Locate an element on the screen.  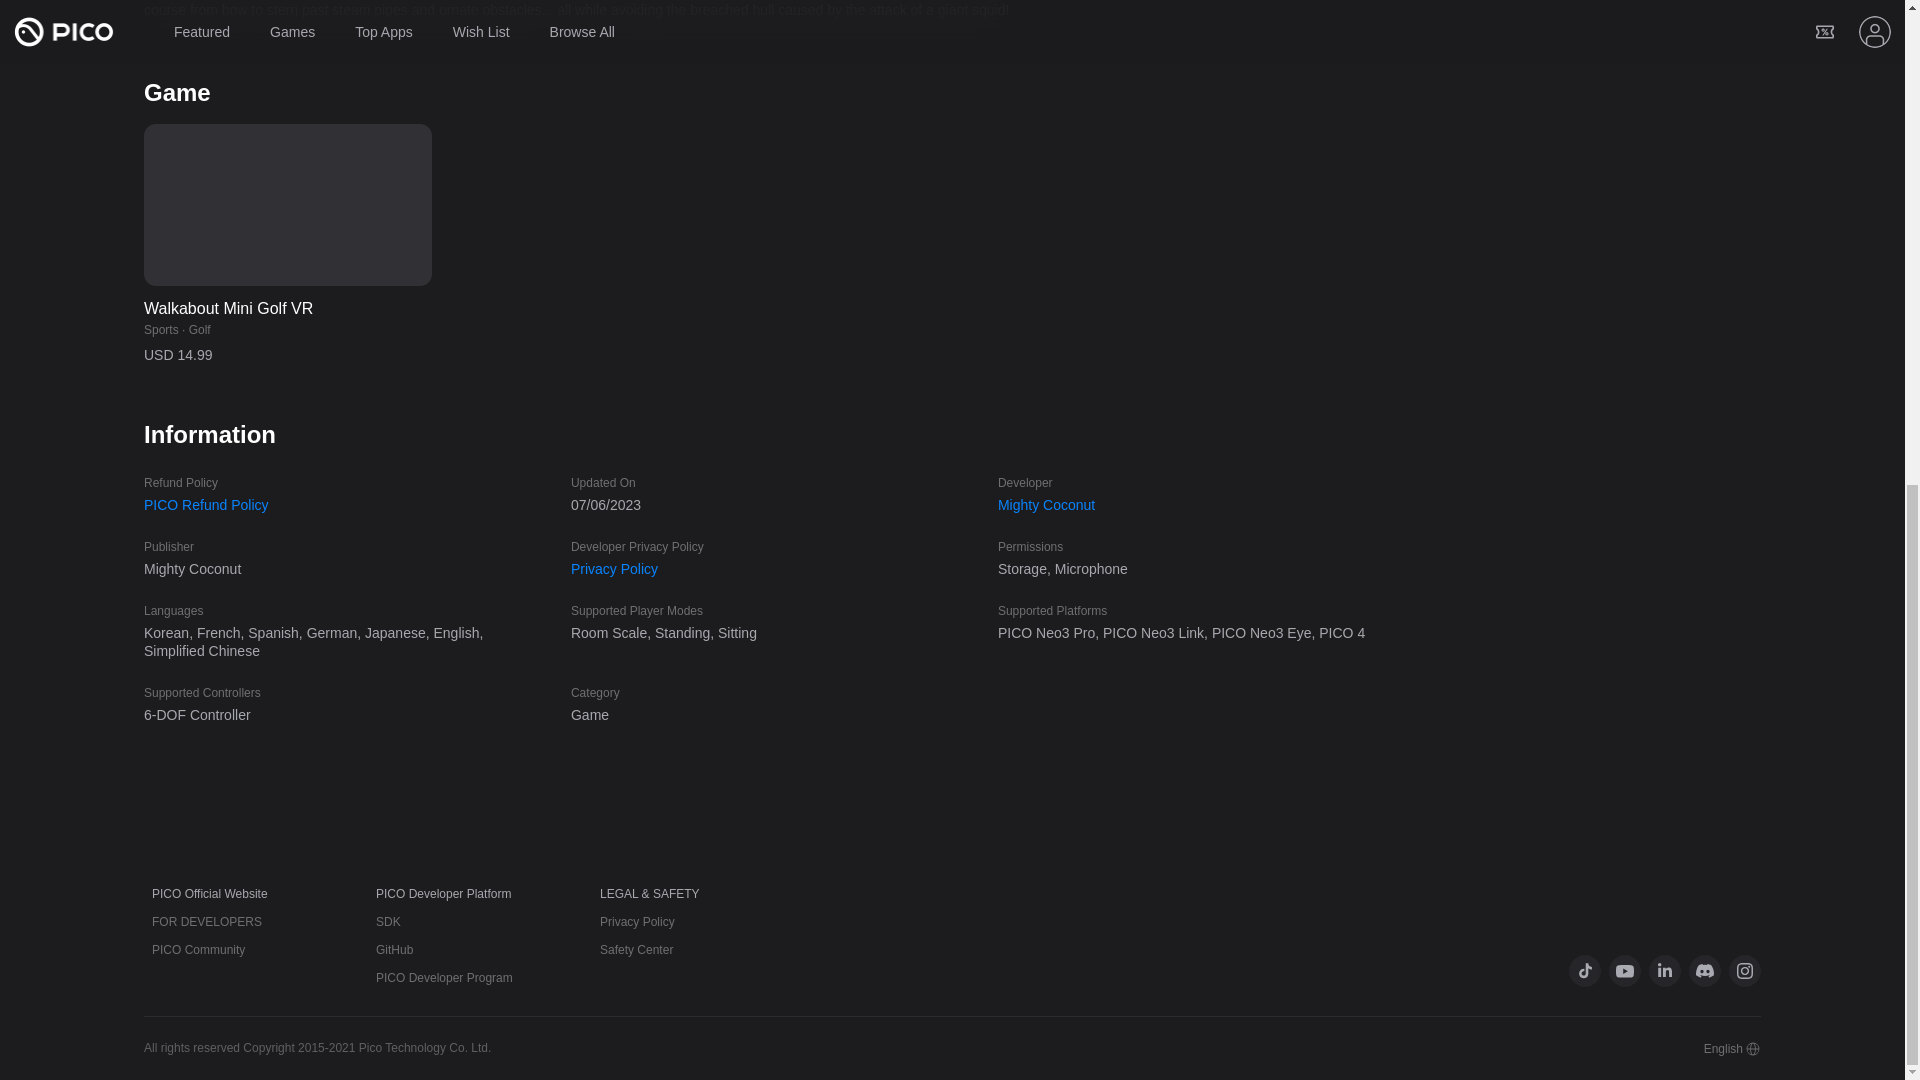
GitHub is located at coordinates (394, 949).